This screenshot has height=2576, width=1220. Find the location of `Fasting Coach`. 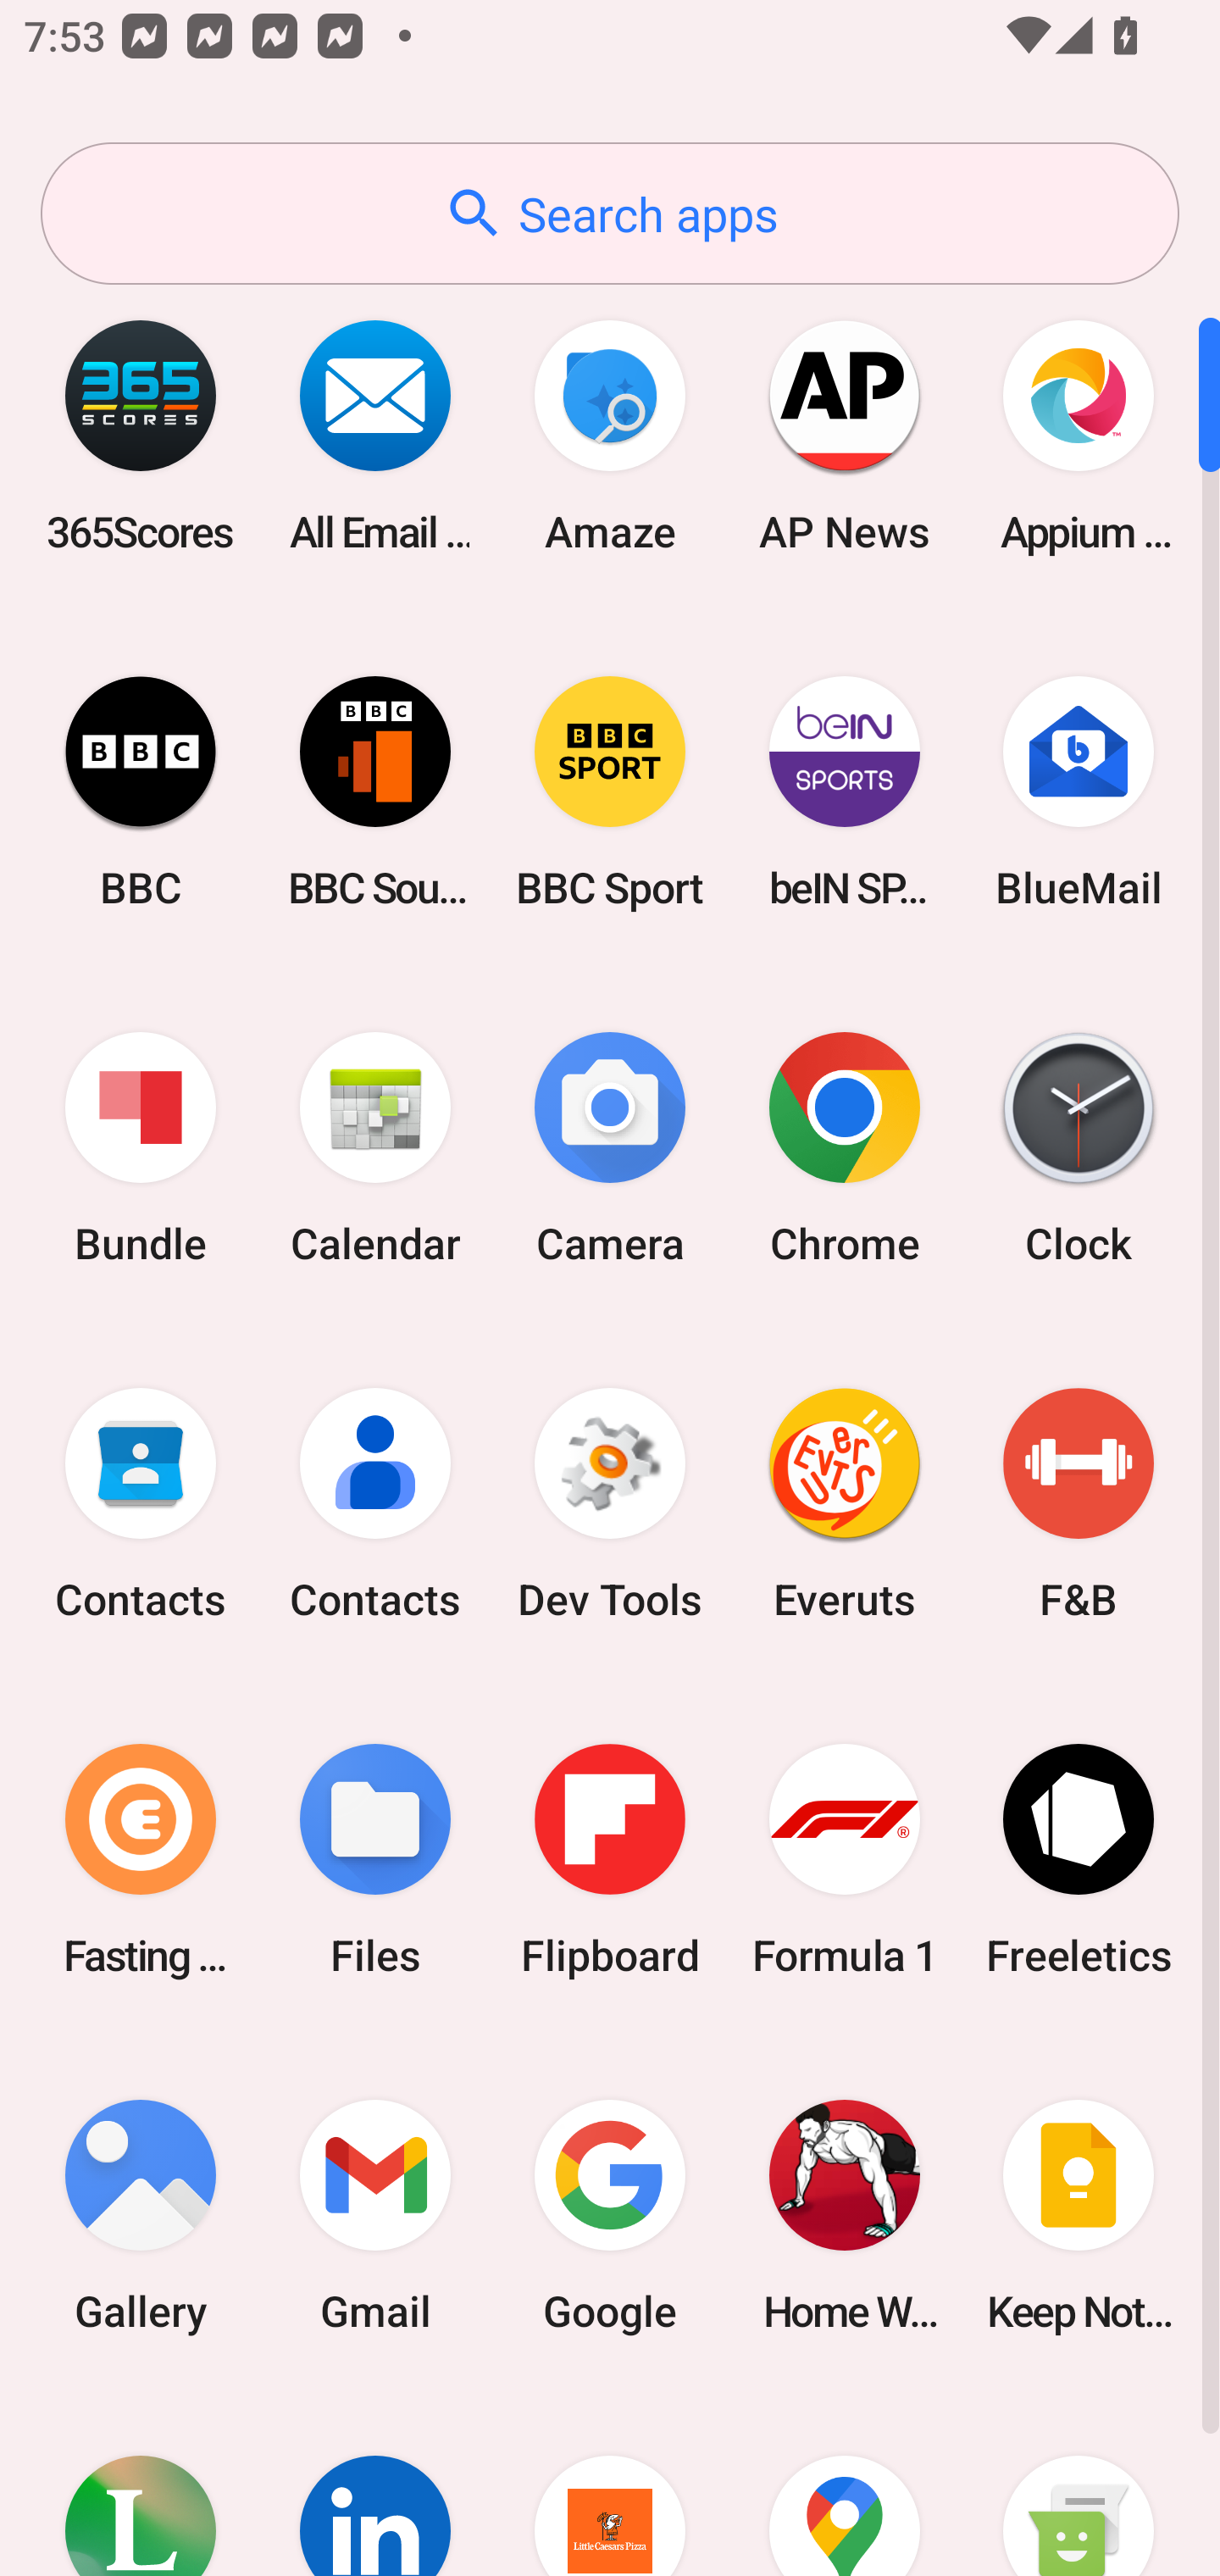

Fasting Coach is located at coordinates (141, 1859).